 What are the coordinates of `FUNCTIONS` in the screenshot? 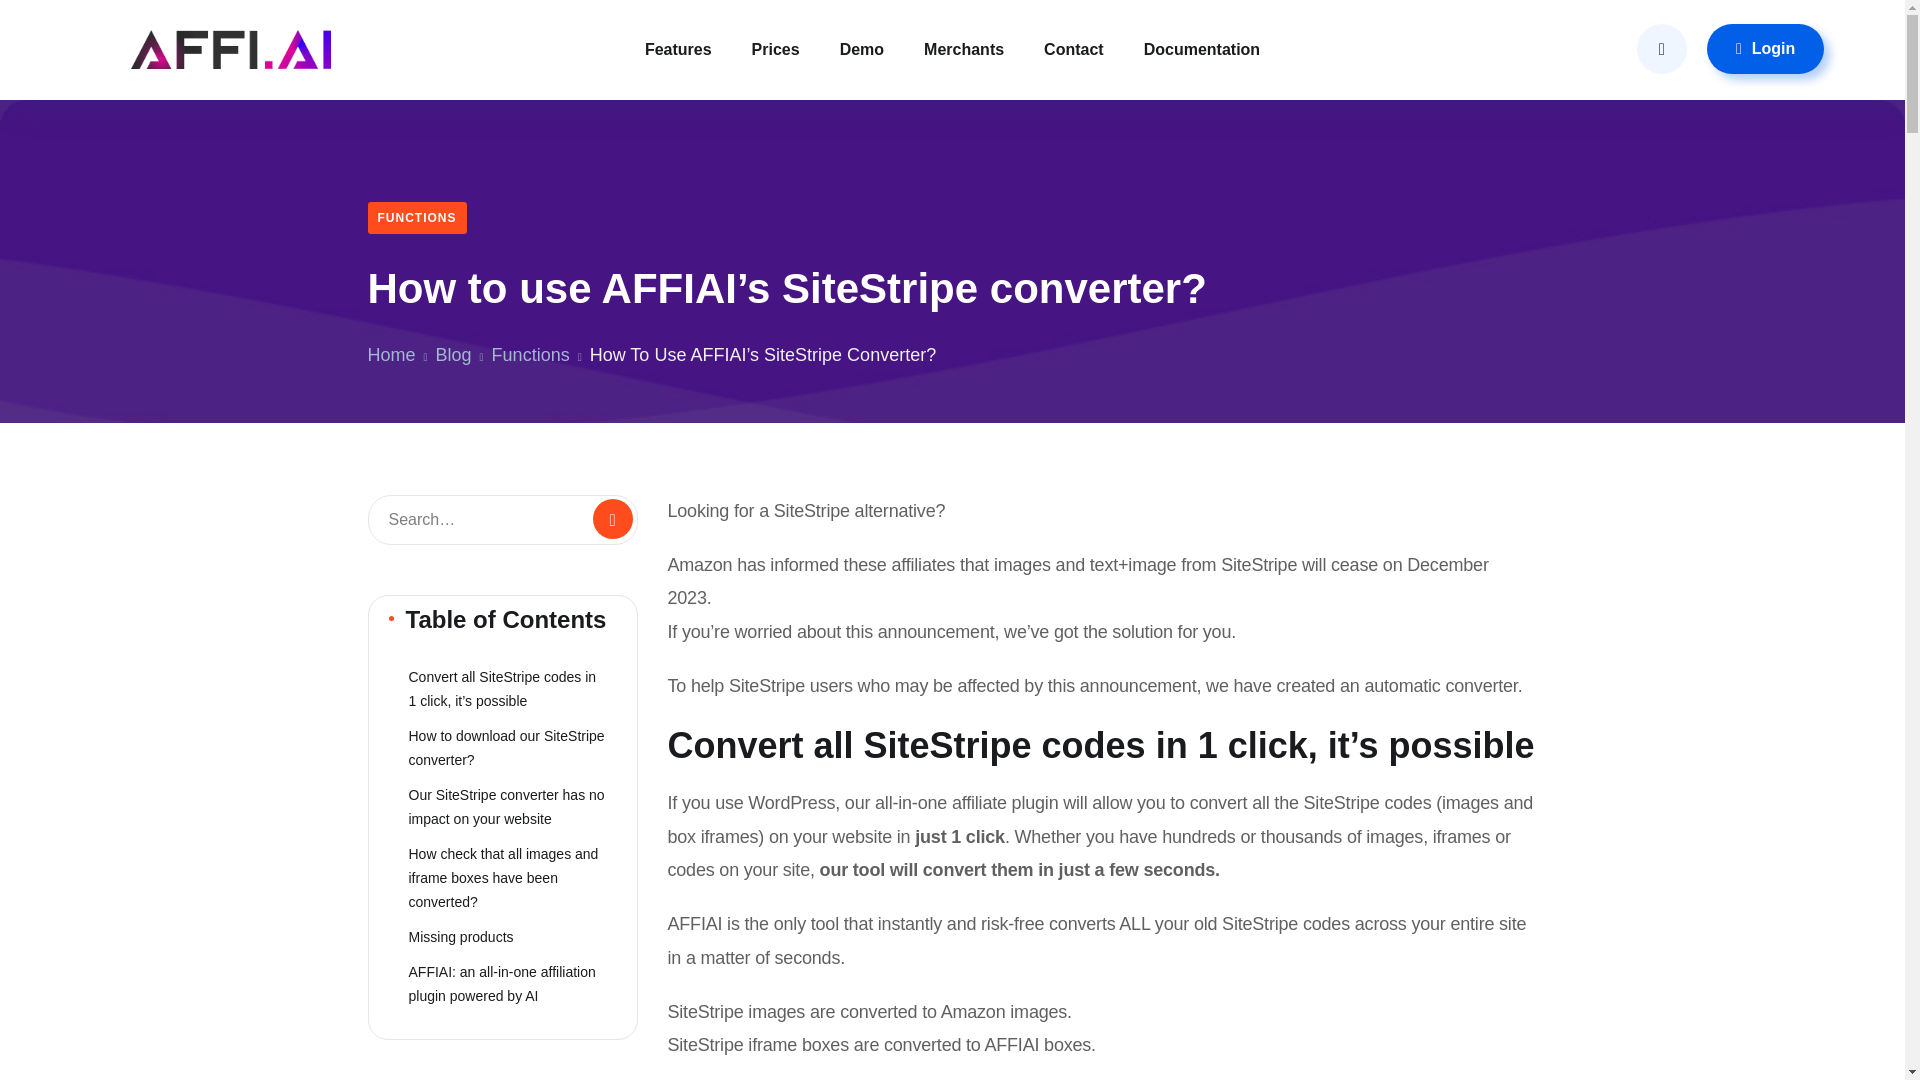 It's located at (417, 218).